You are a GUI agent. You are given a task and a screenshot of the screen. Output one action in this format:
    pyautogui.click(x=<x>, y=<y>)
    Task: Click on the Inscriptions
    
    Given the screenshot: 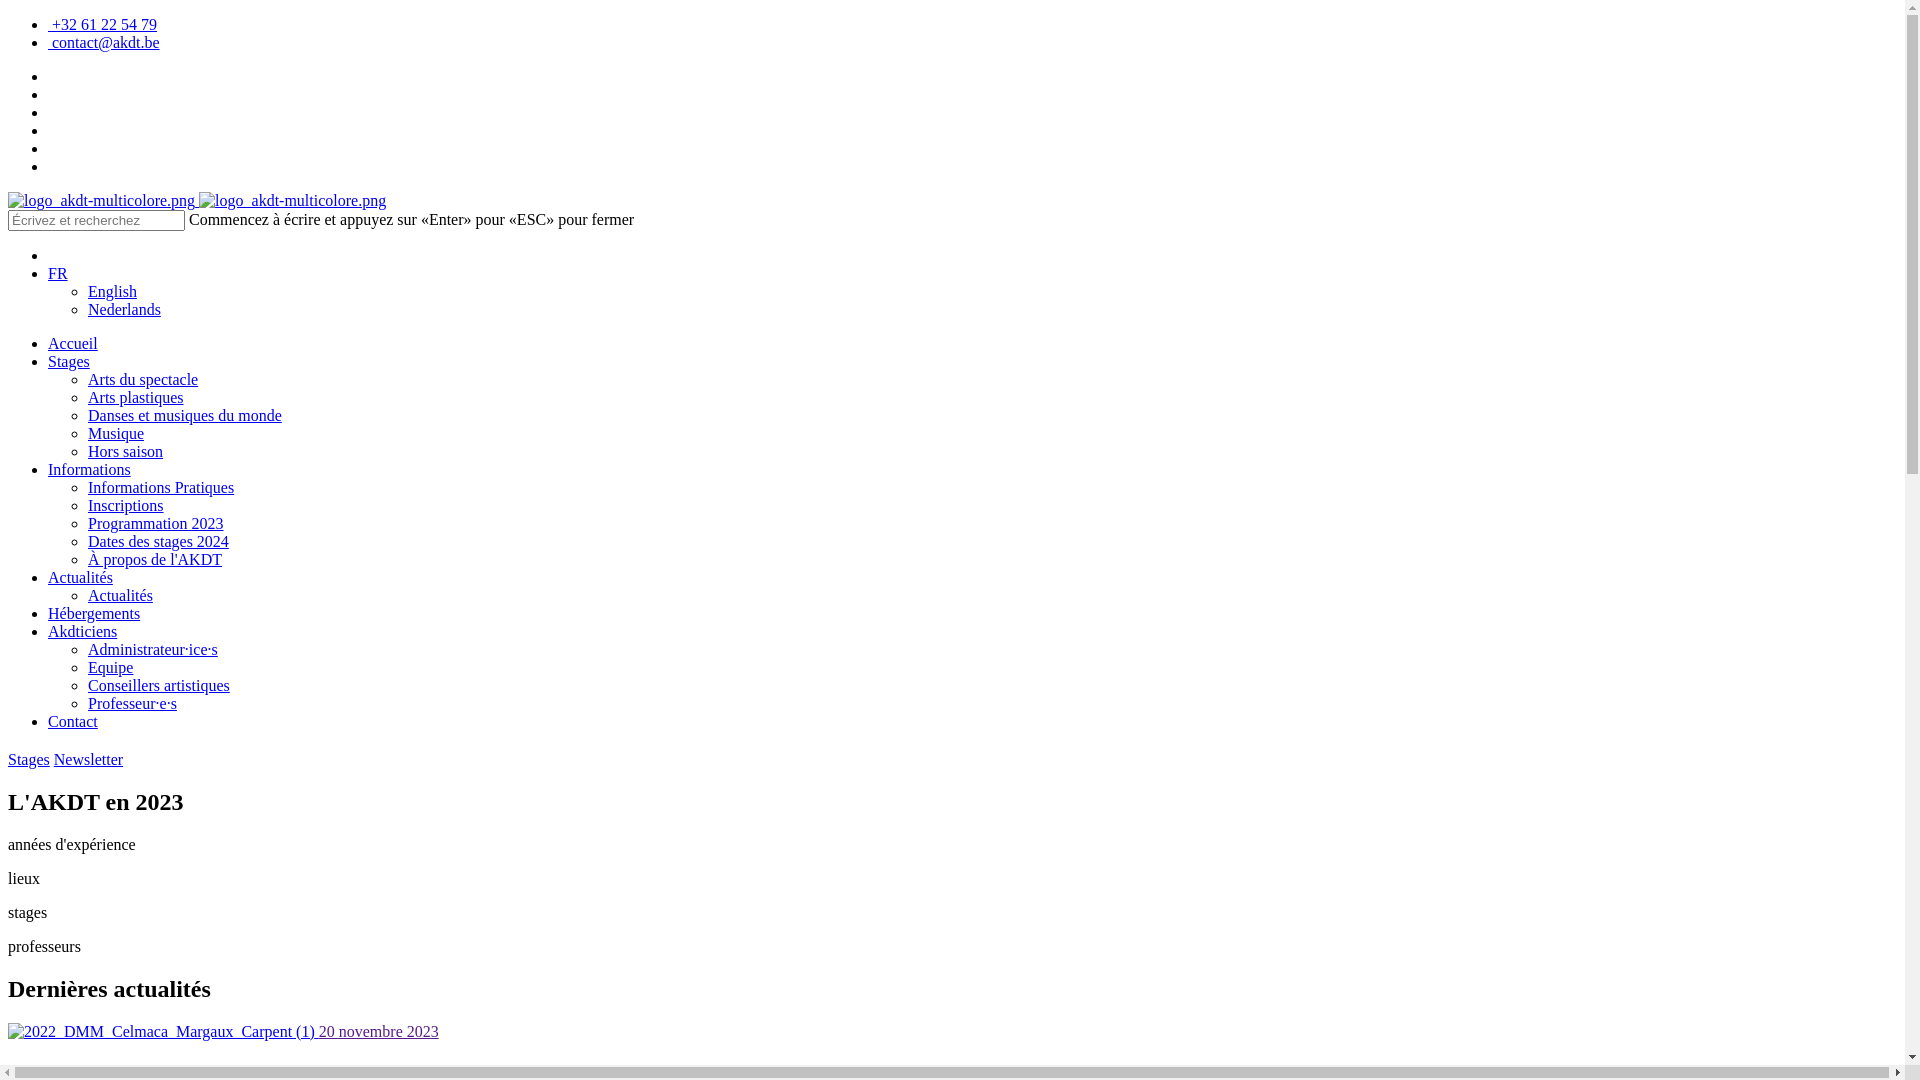 What is the action you would take?
    pyautogui.click(x=126, y=506)
    